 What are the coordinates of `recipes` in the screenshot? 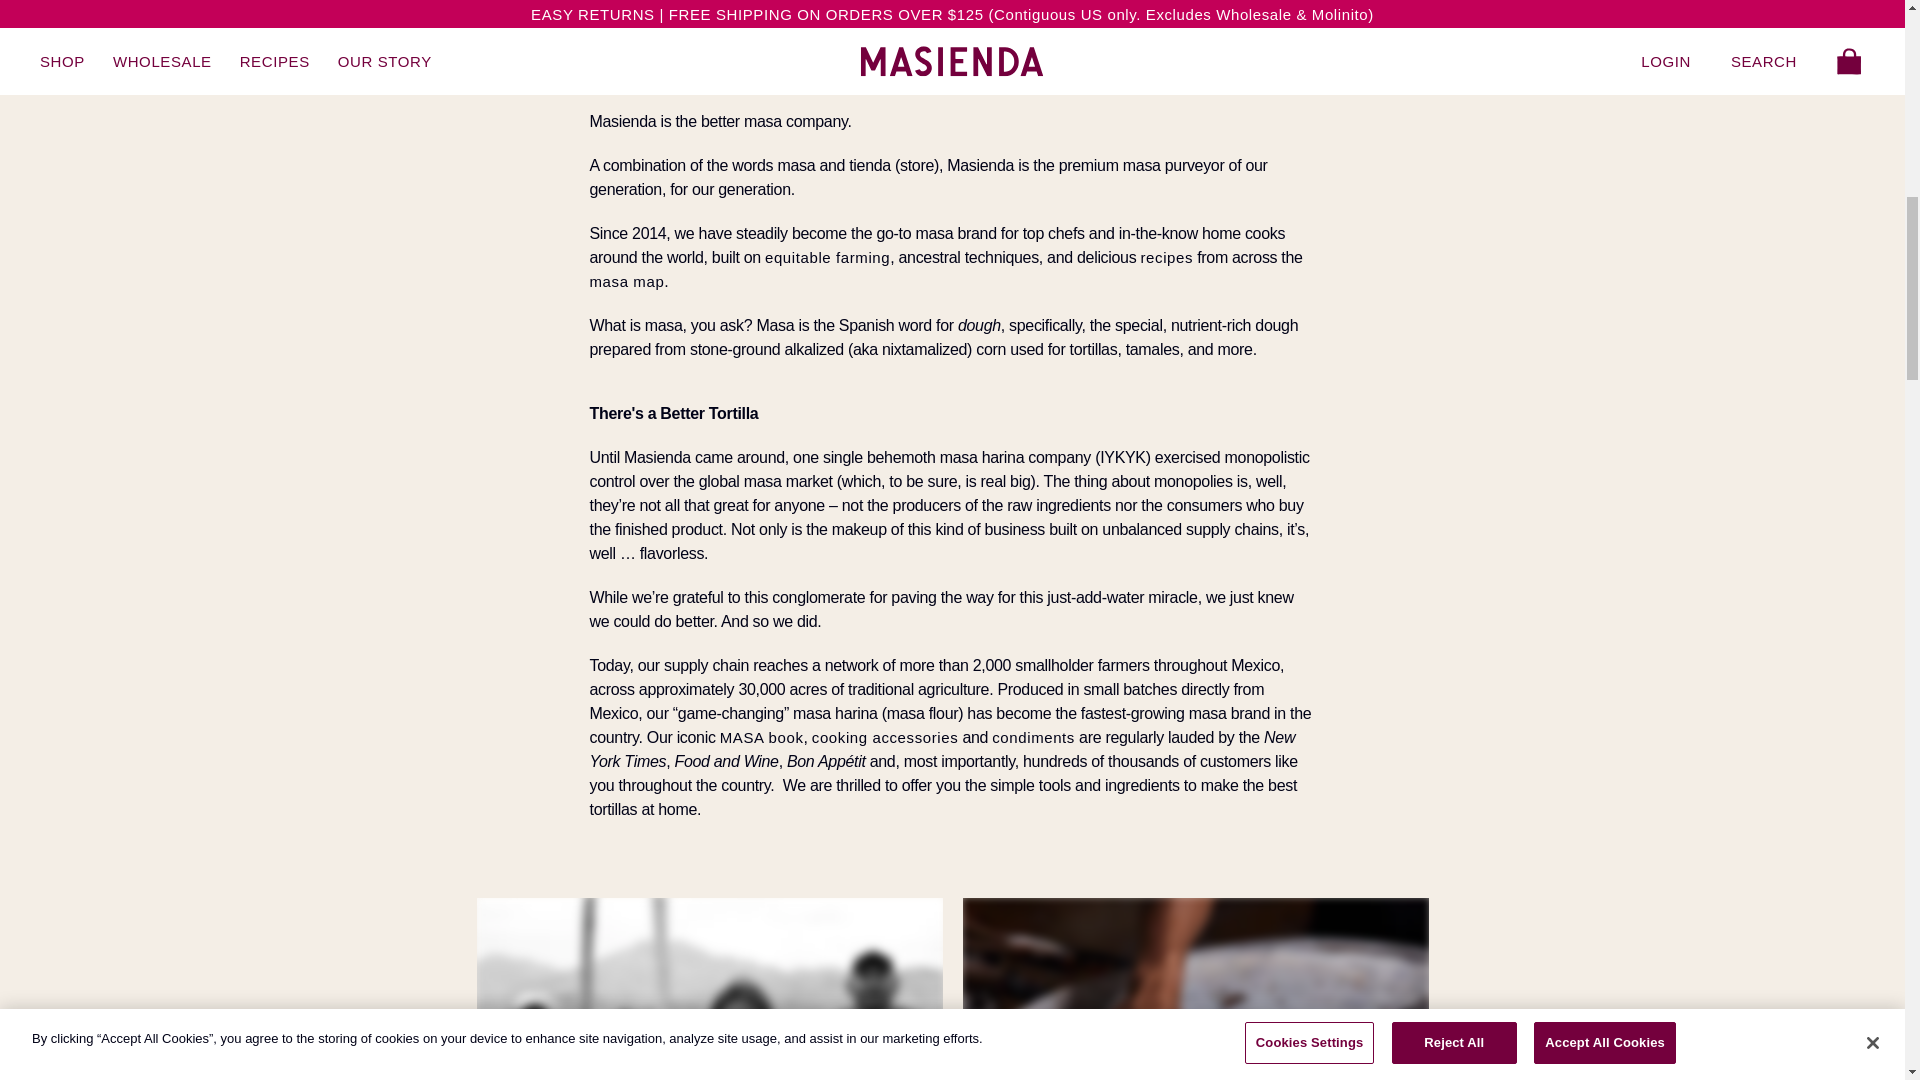 It's located at (1166, 257).